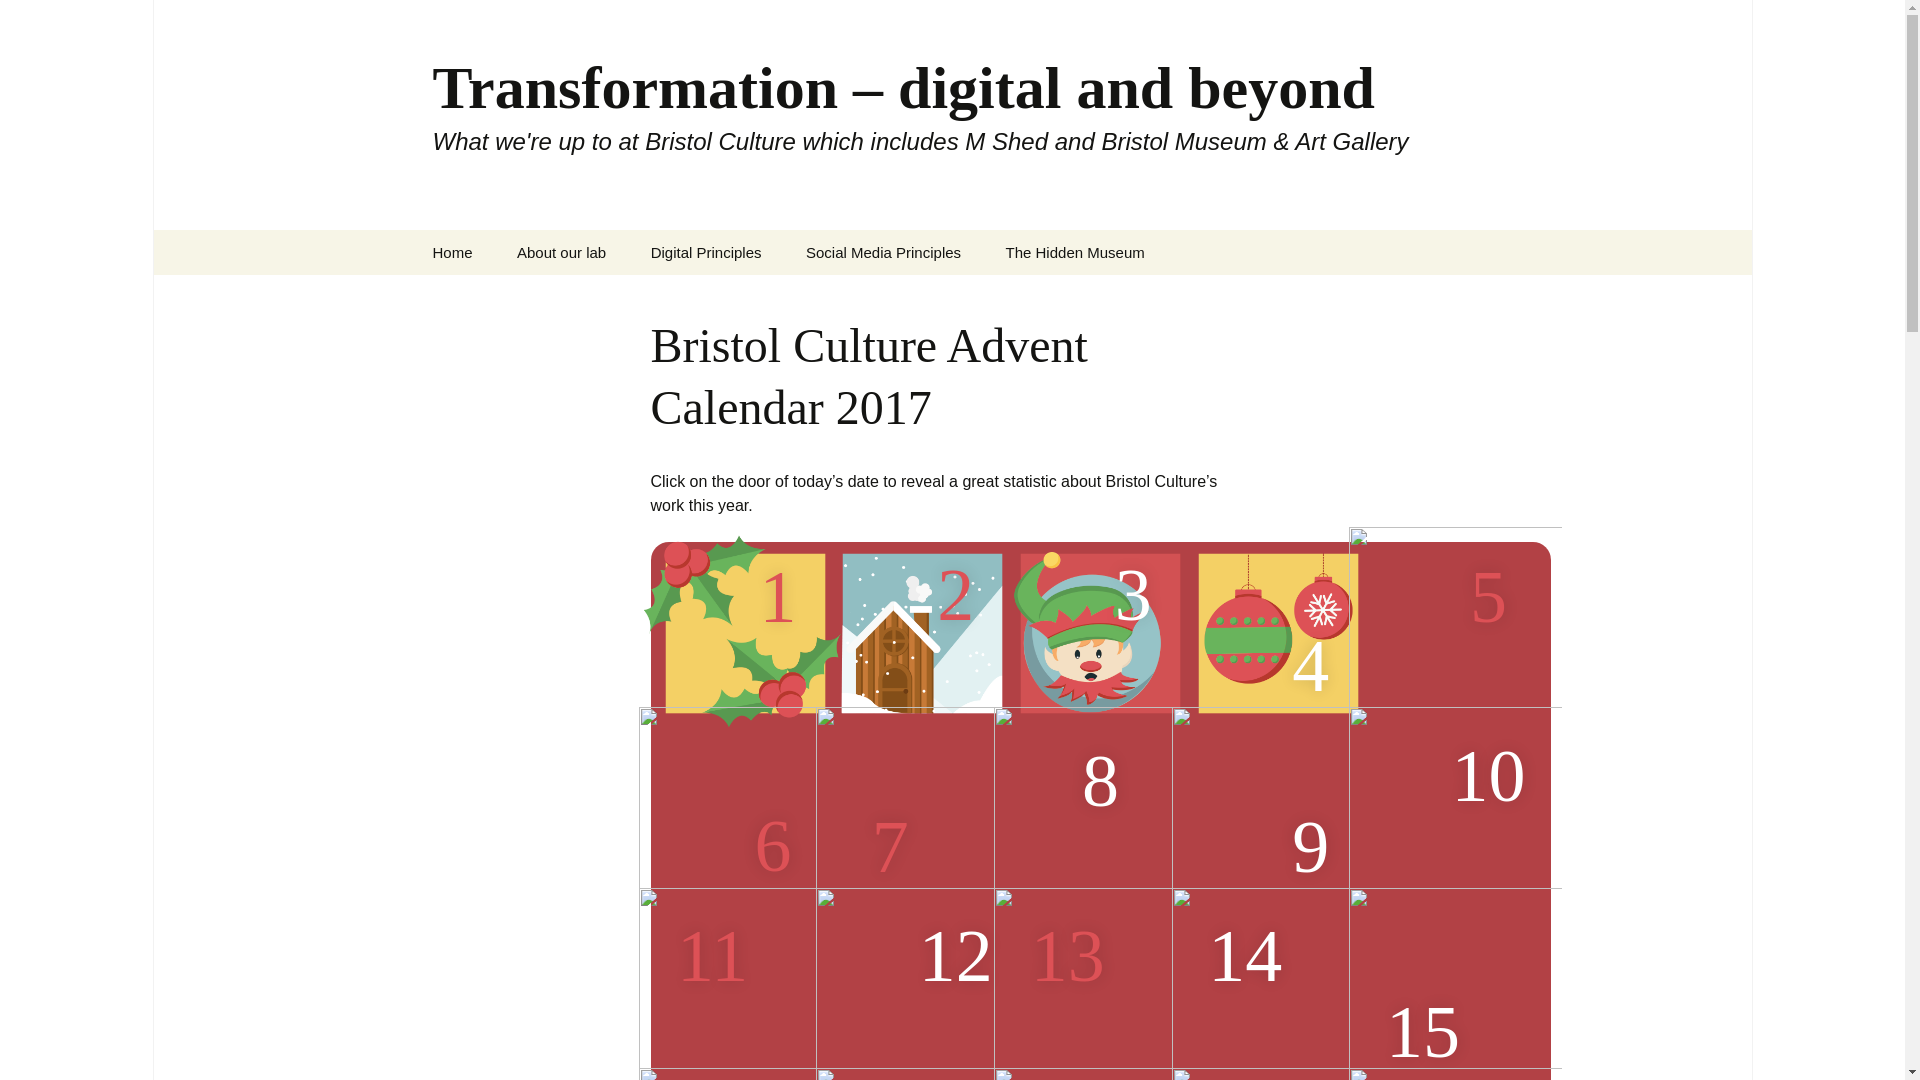 The image size is (1920, 1080). What do you see at coordinates (561, 252) in the screenshot?
I see `About our lab` at bounding box center [561, 252].